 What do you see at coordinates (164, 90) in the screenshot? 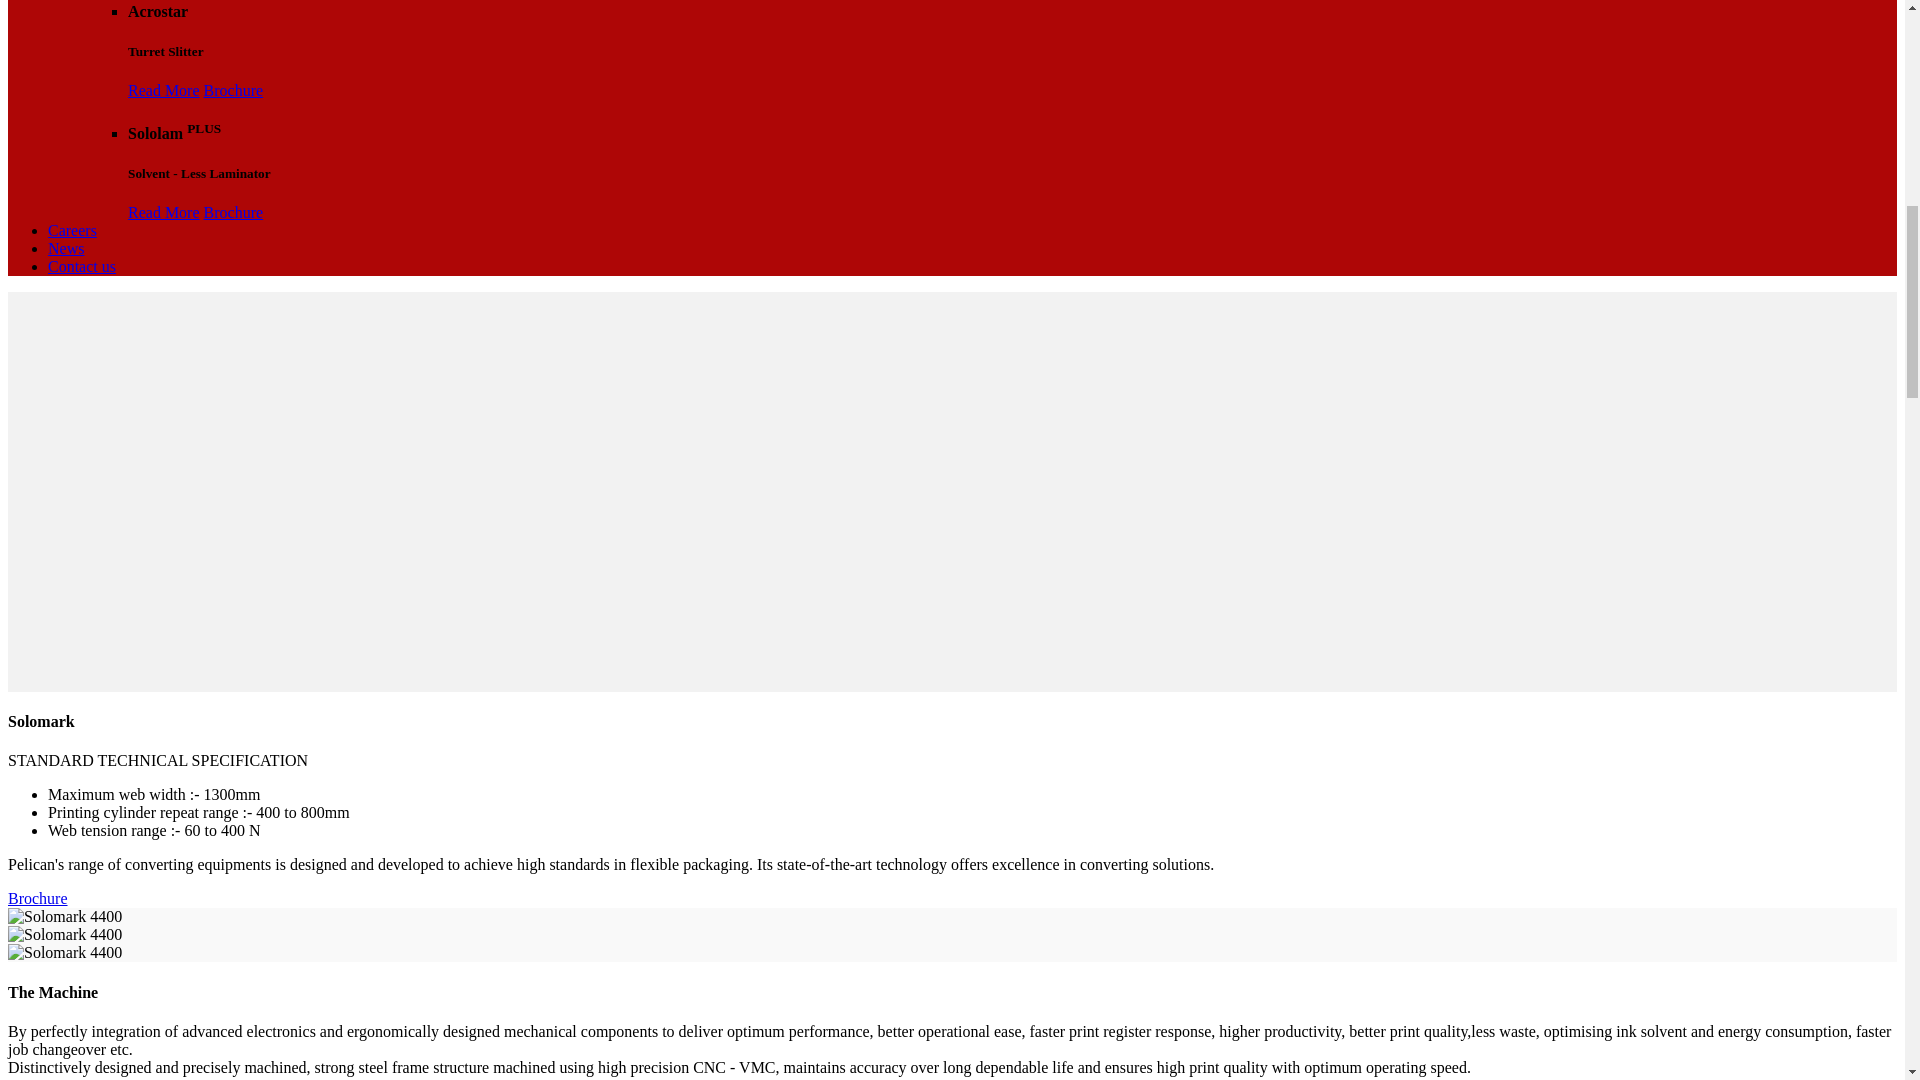
I see `Read More` at bounding box center [164, 90].